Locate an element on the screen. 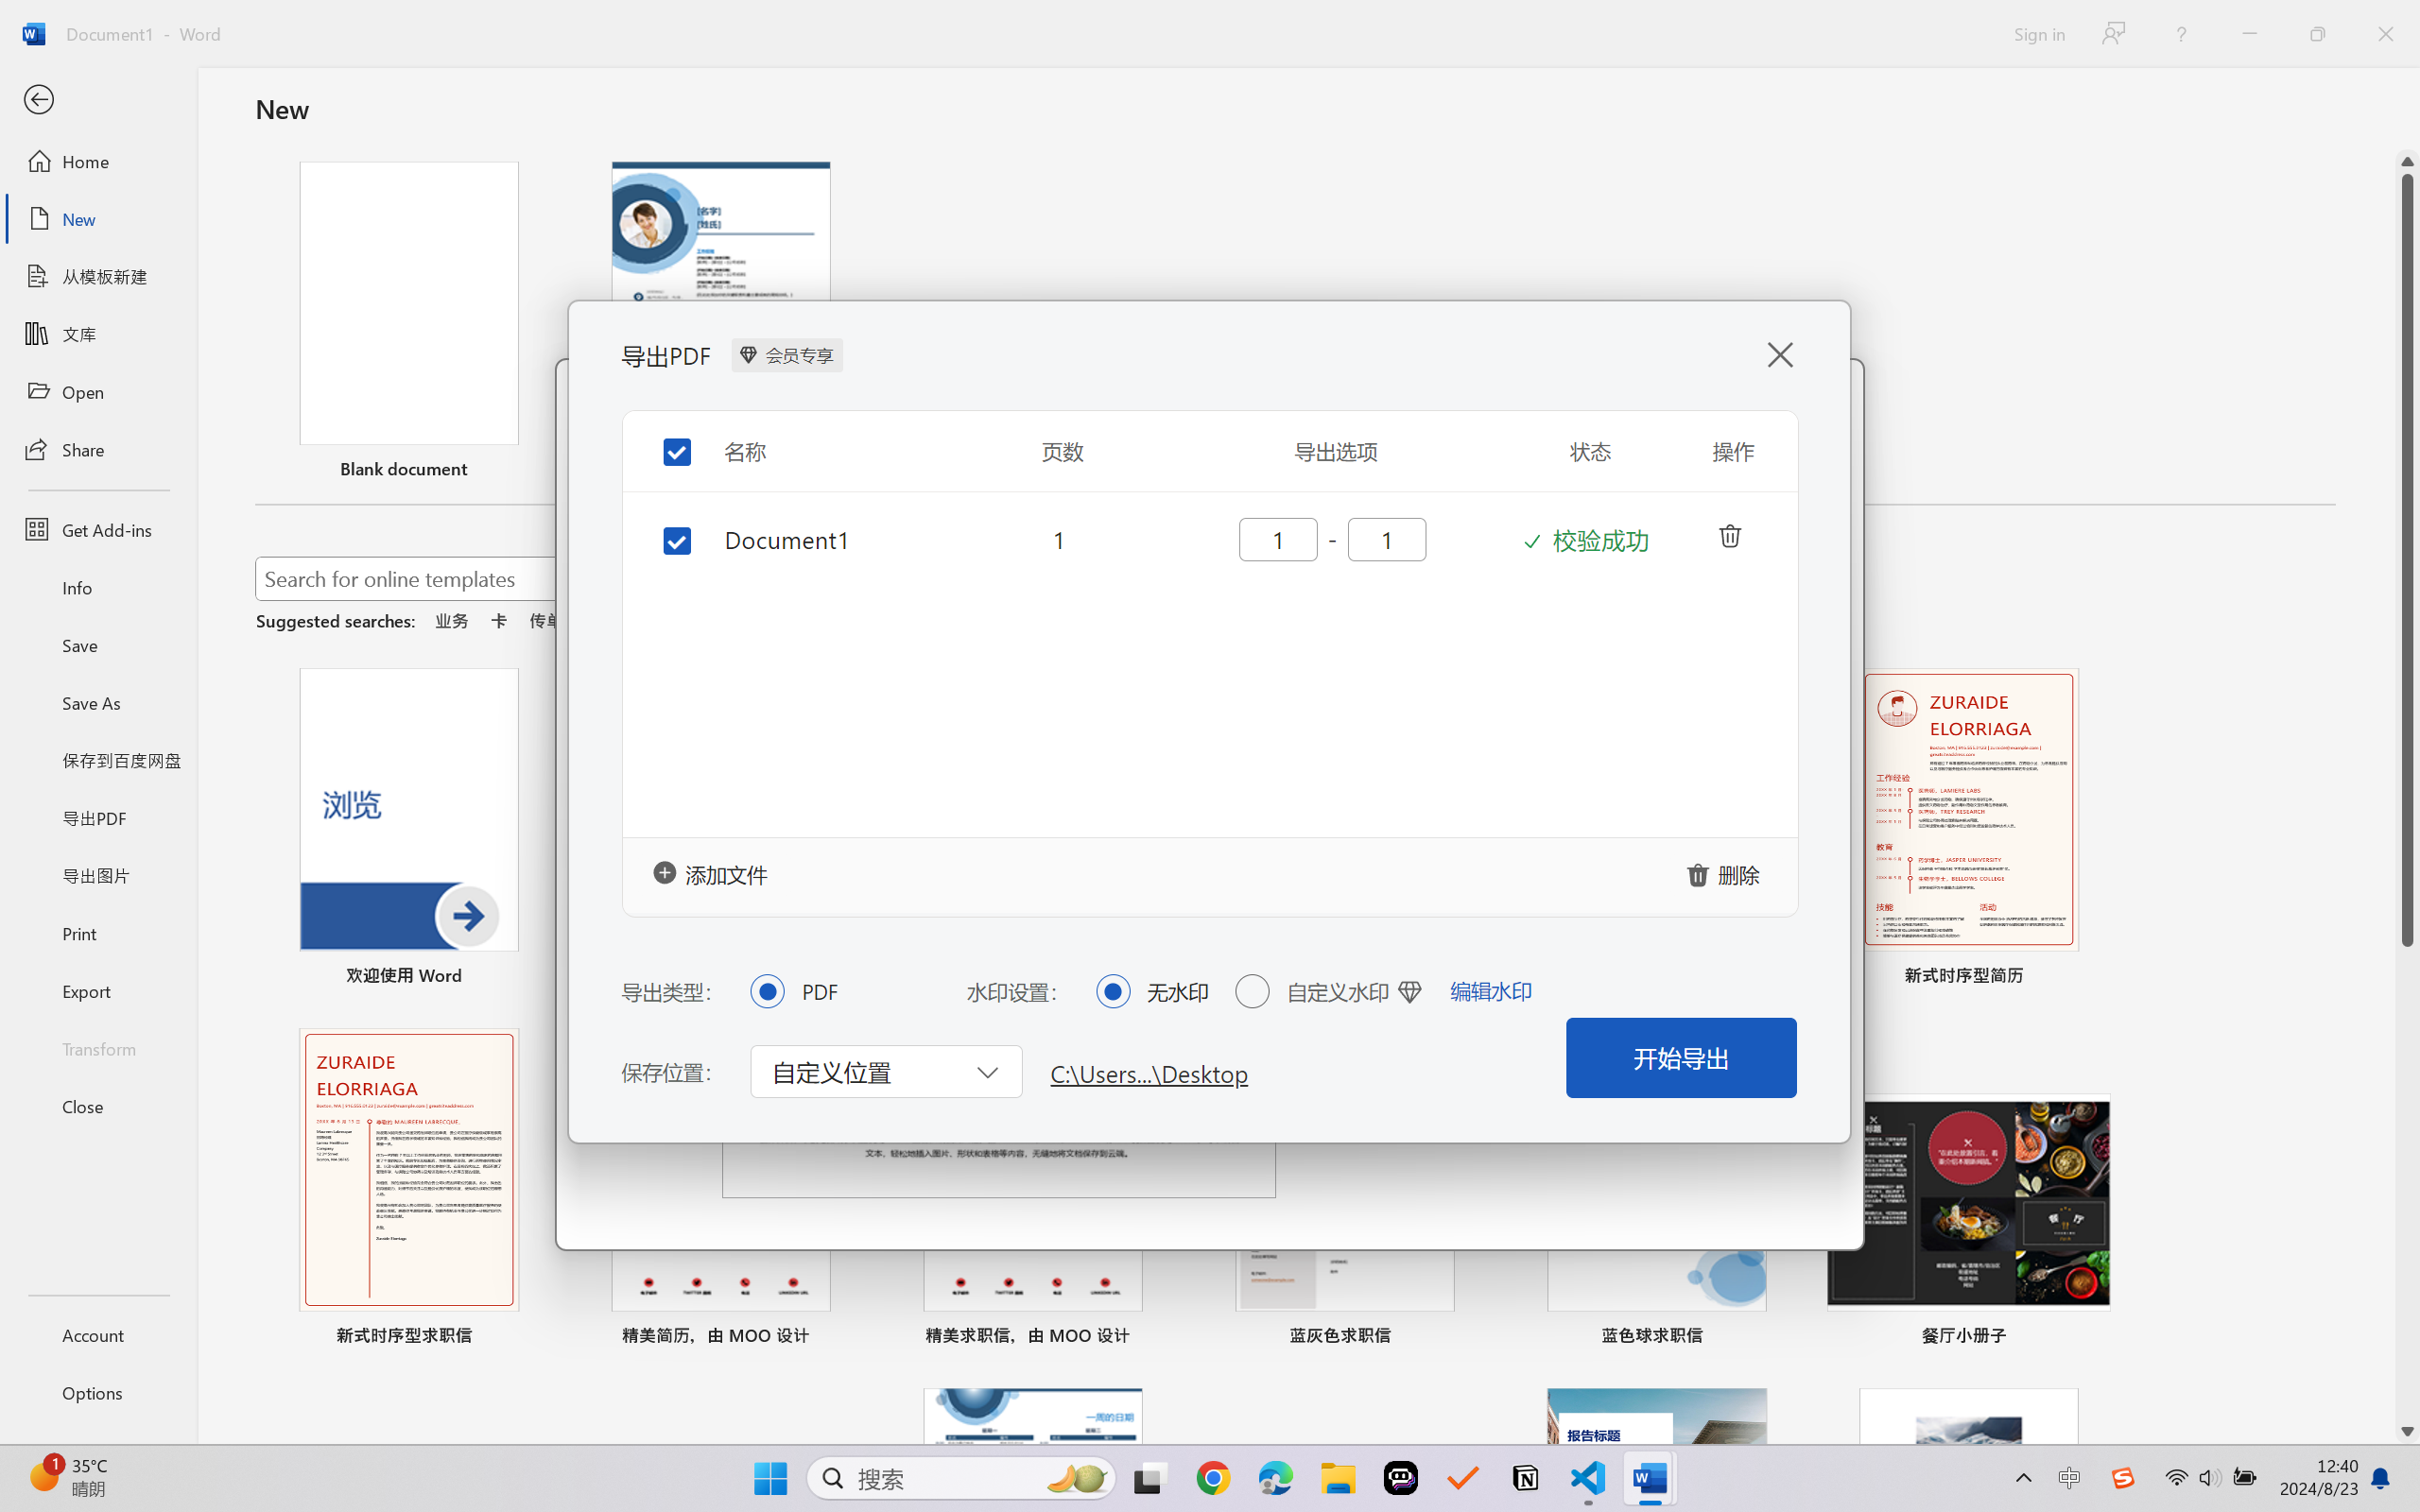 The width and height of the screenshot is (2420, 1512). Line up is located at coordinates (2408, 162).